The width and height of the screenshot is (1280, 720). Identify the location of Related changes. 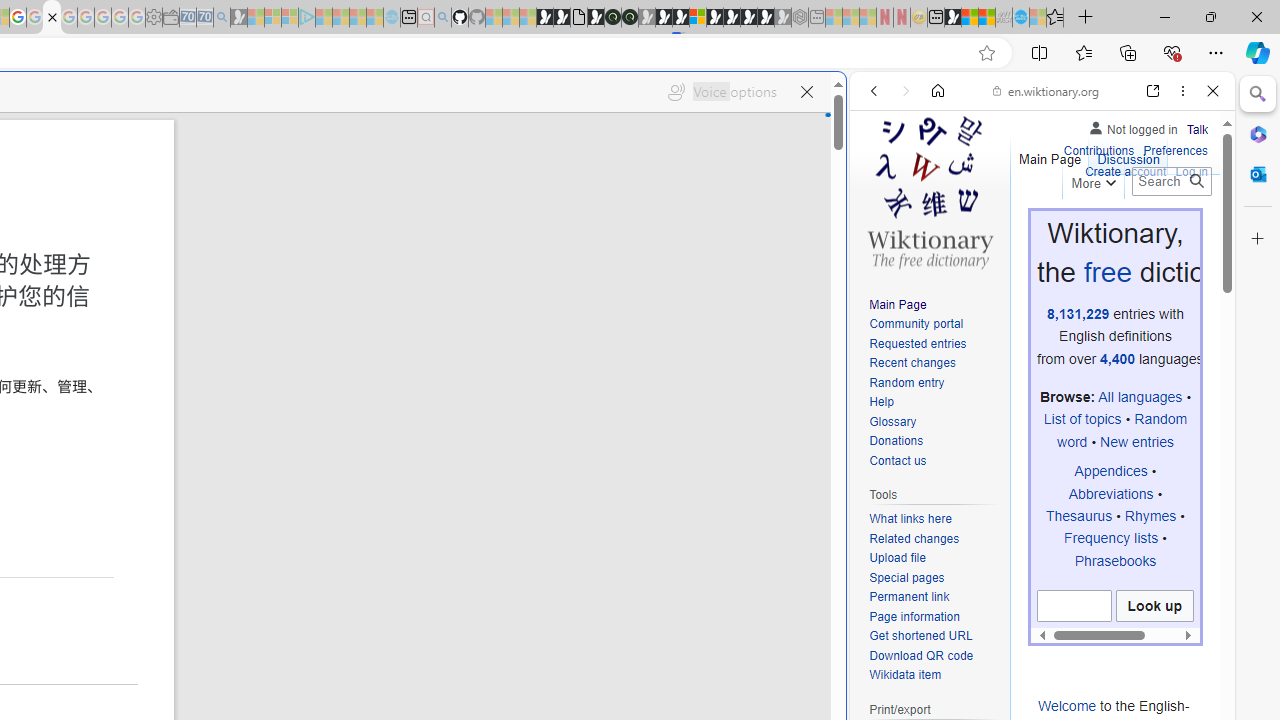
(914, 538).